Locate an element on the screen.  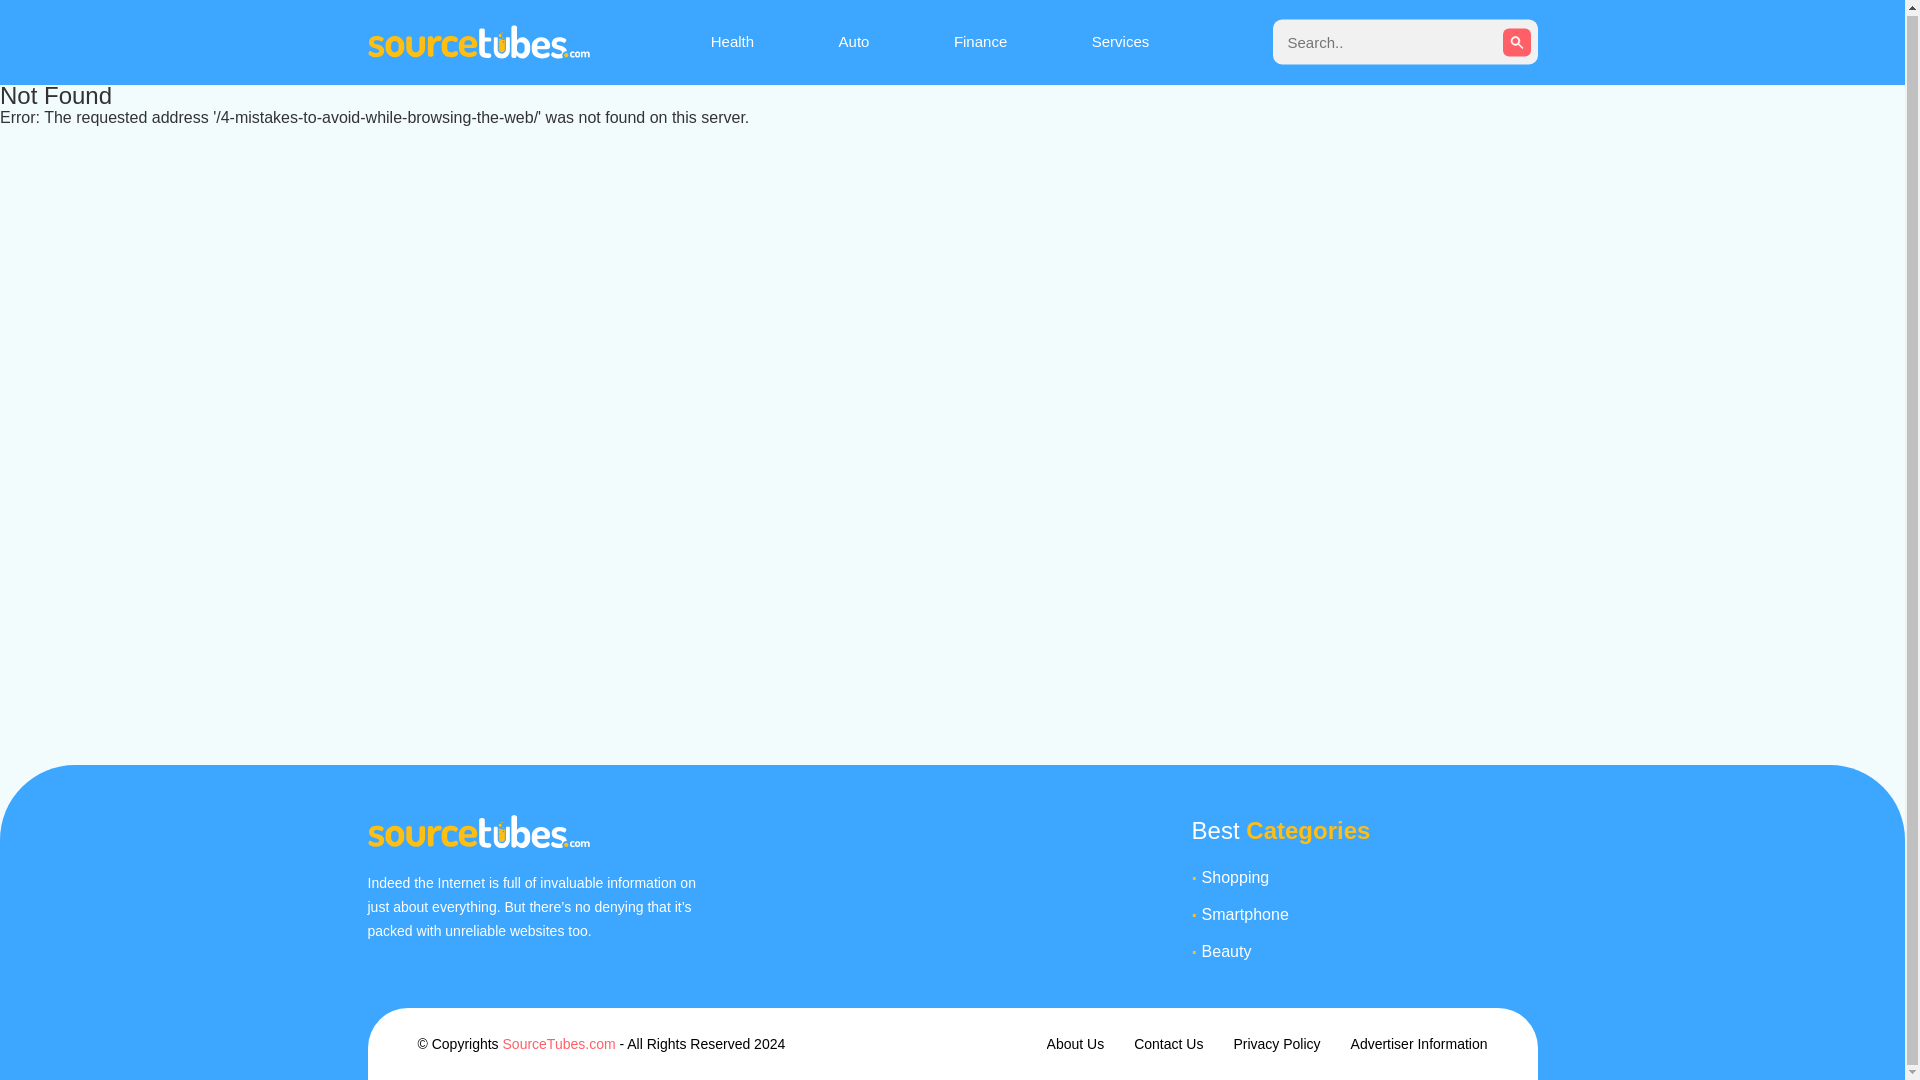
Beauty is located at coordinates (1369, 952).